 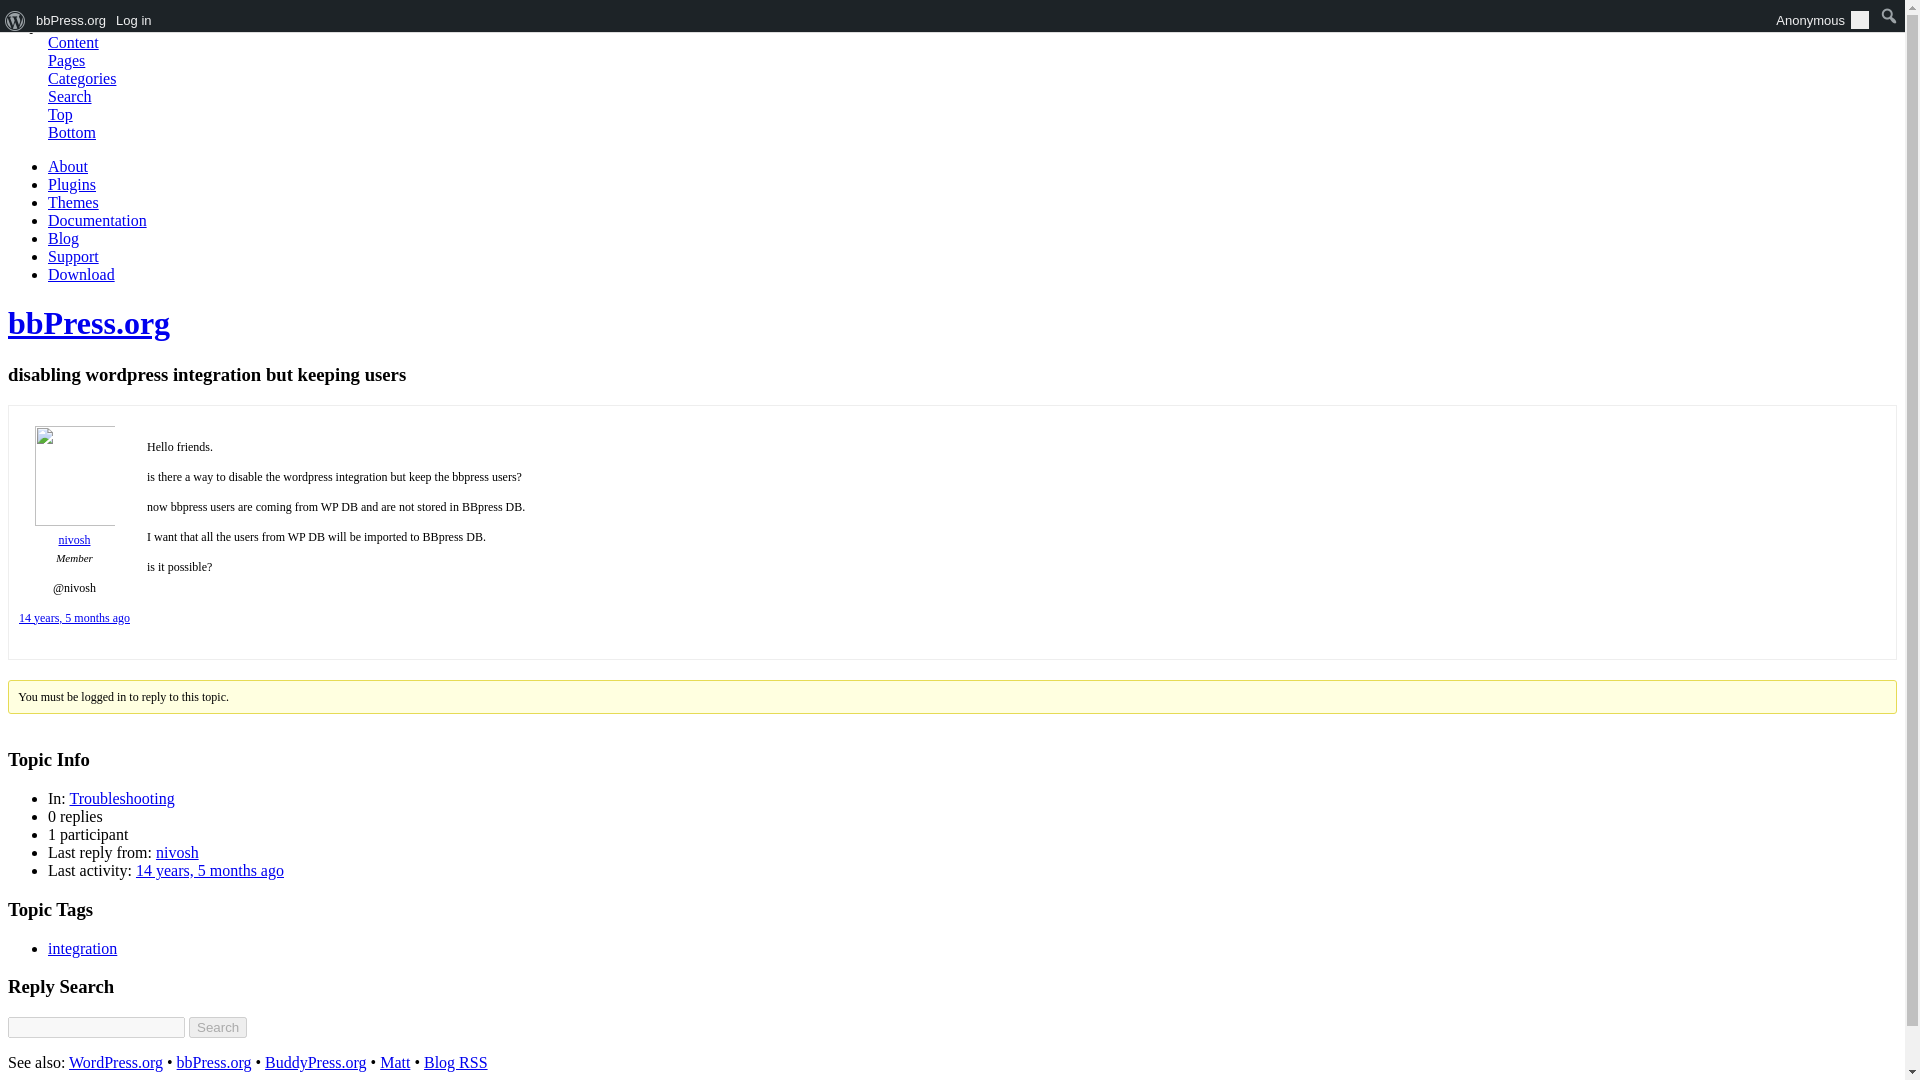 What do you see at coordinates (74, 42) in the screenshot?
I see `Content` at bounding box center [74, 42].